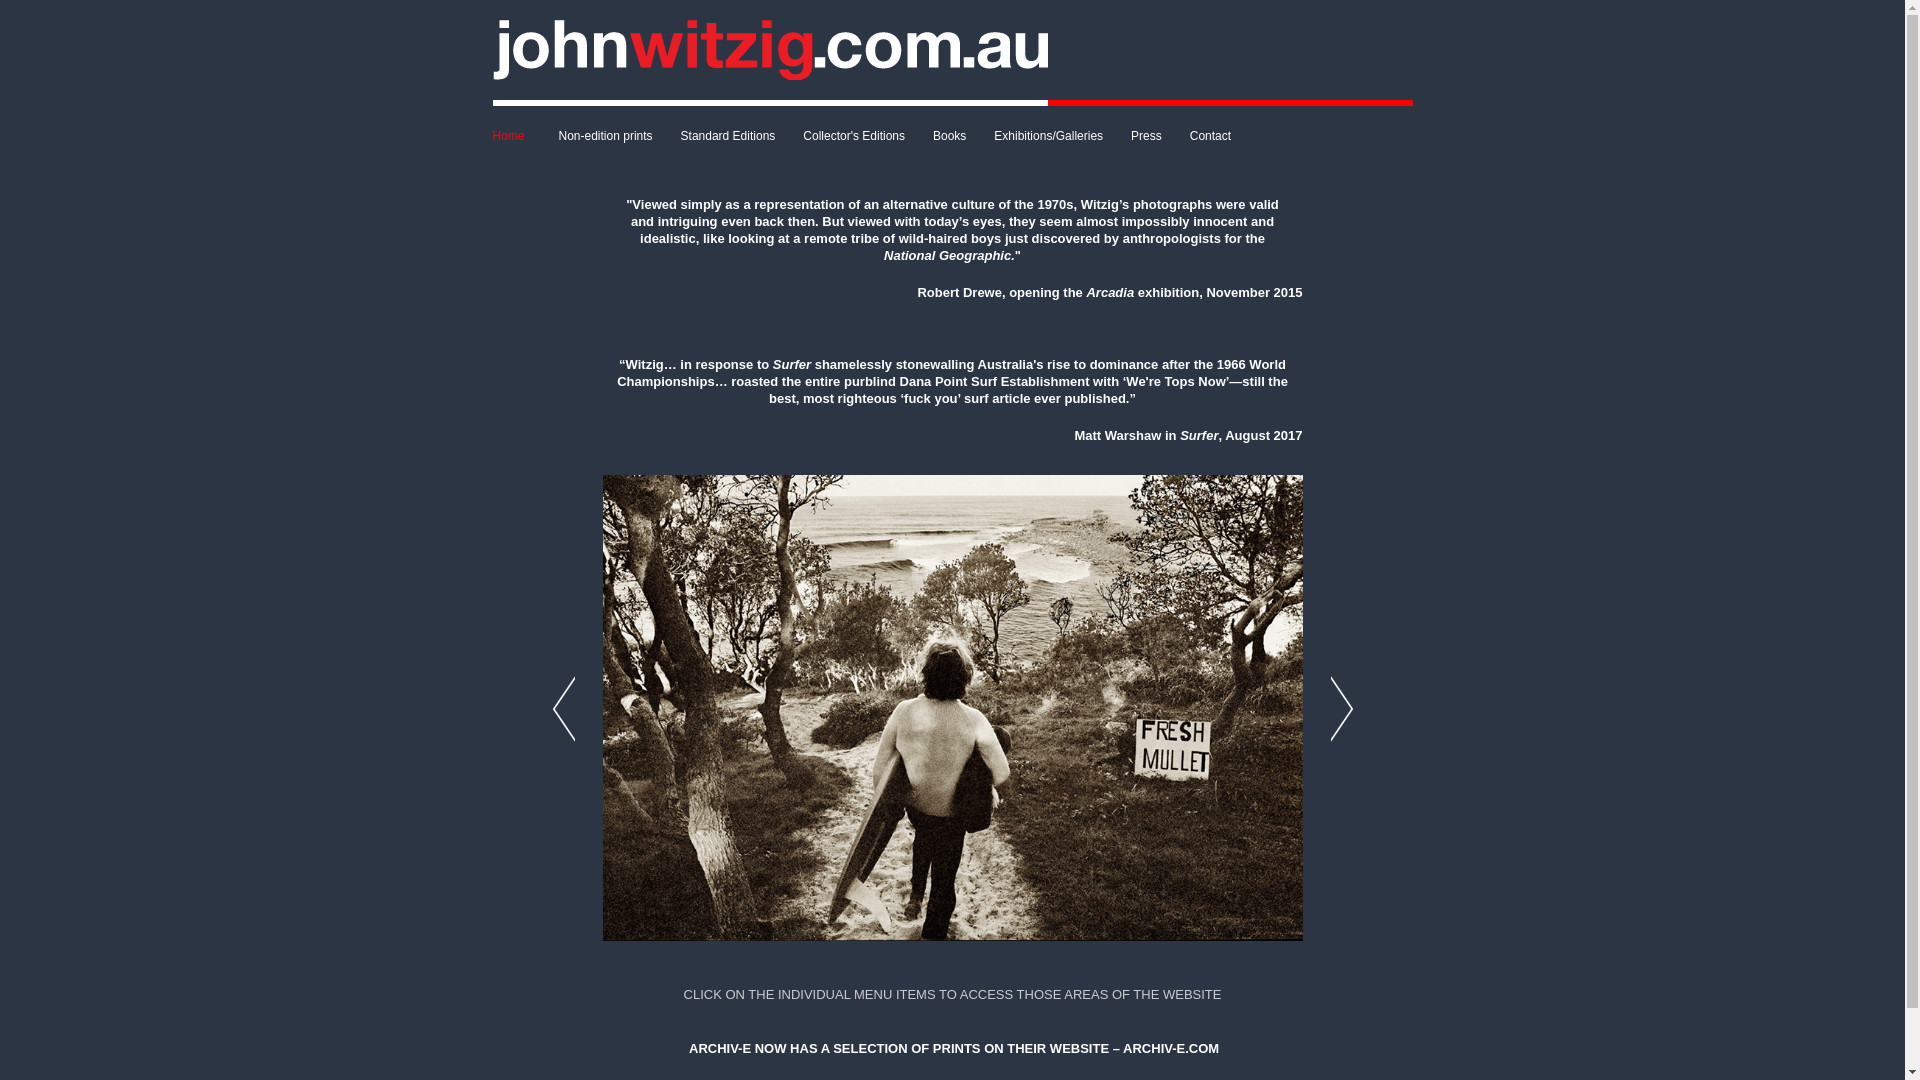  What do you see at coordinates (1048, 136) in the screenshot?
I see `Exhibitions/Galleries` at bounding box center [1048, 136].